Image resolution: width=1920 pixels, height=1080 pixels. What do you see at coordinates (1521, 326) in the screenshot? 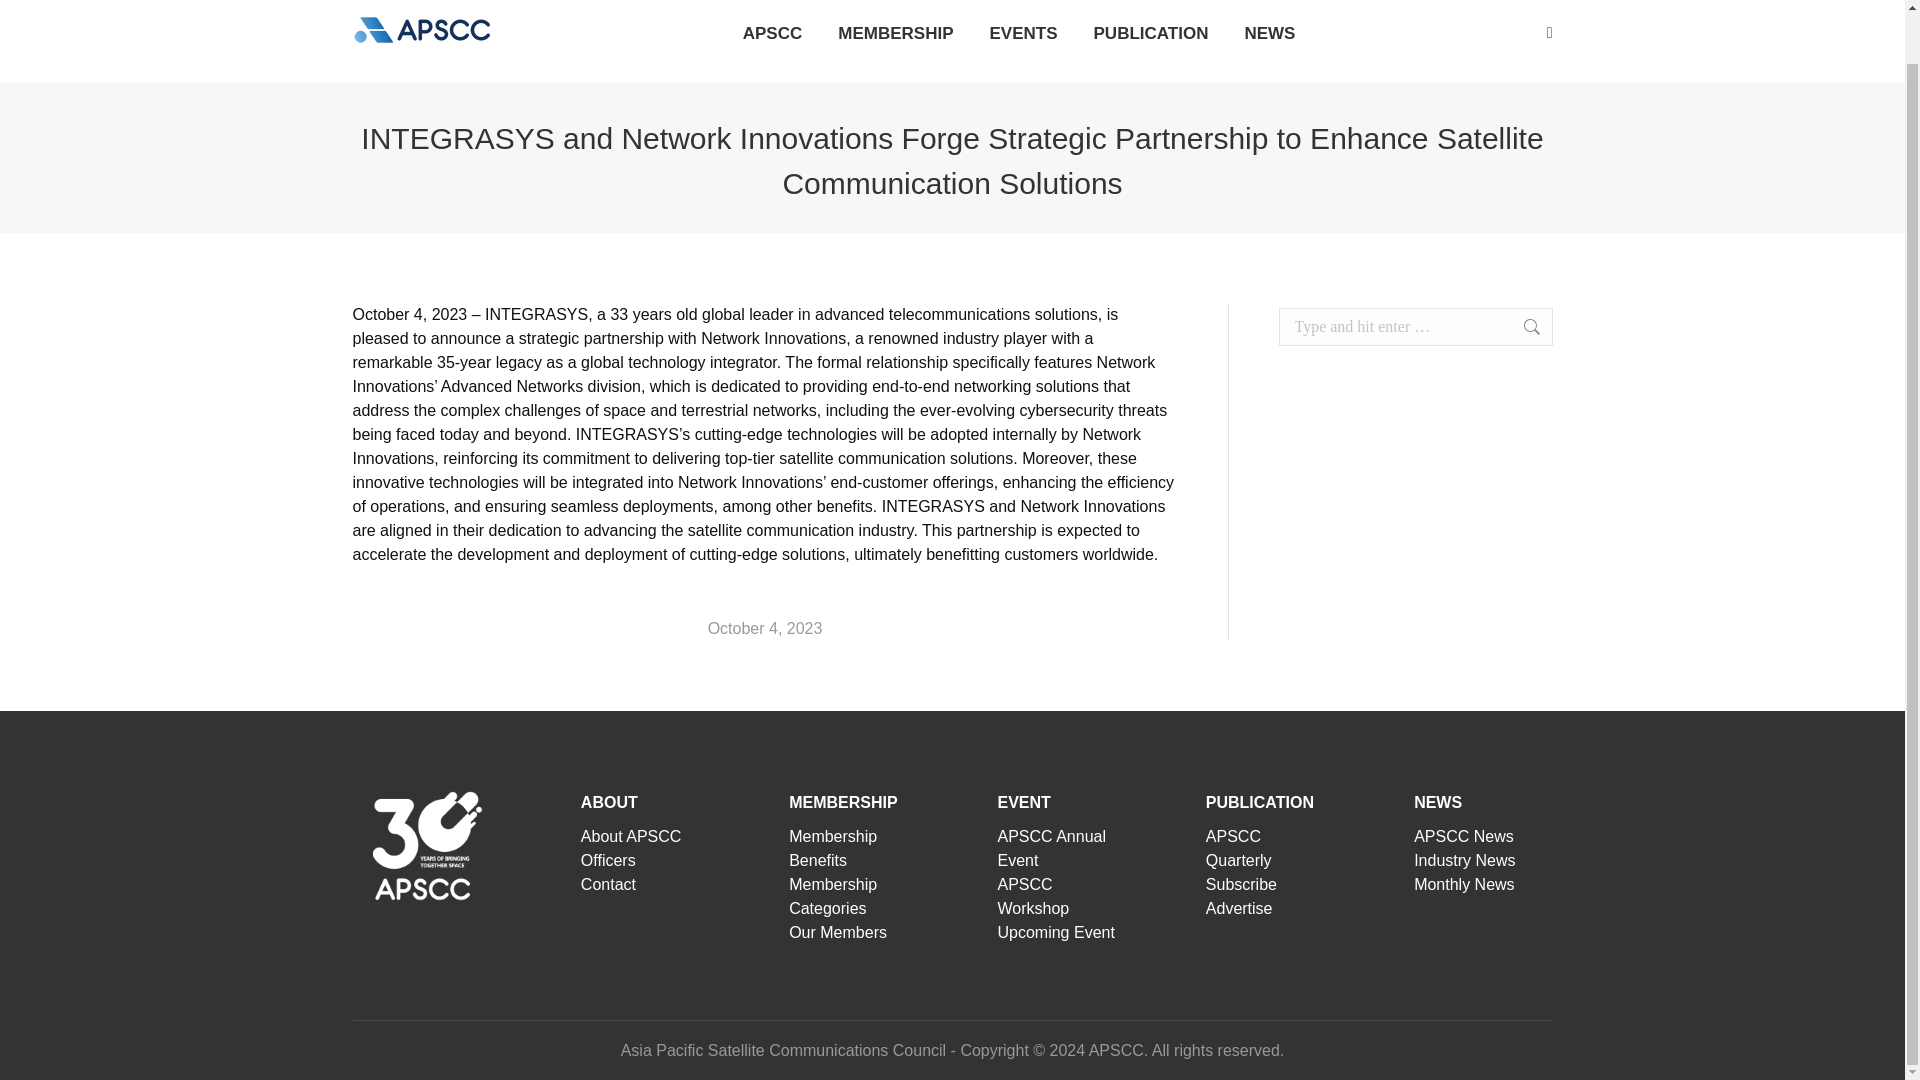
I see `Go!` at bounding box center [1521, 326].